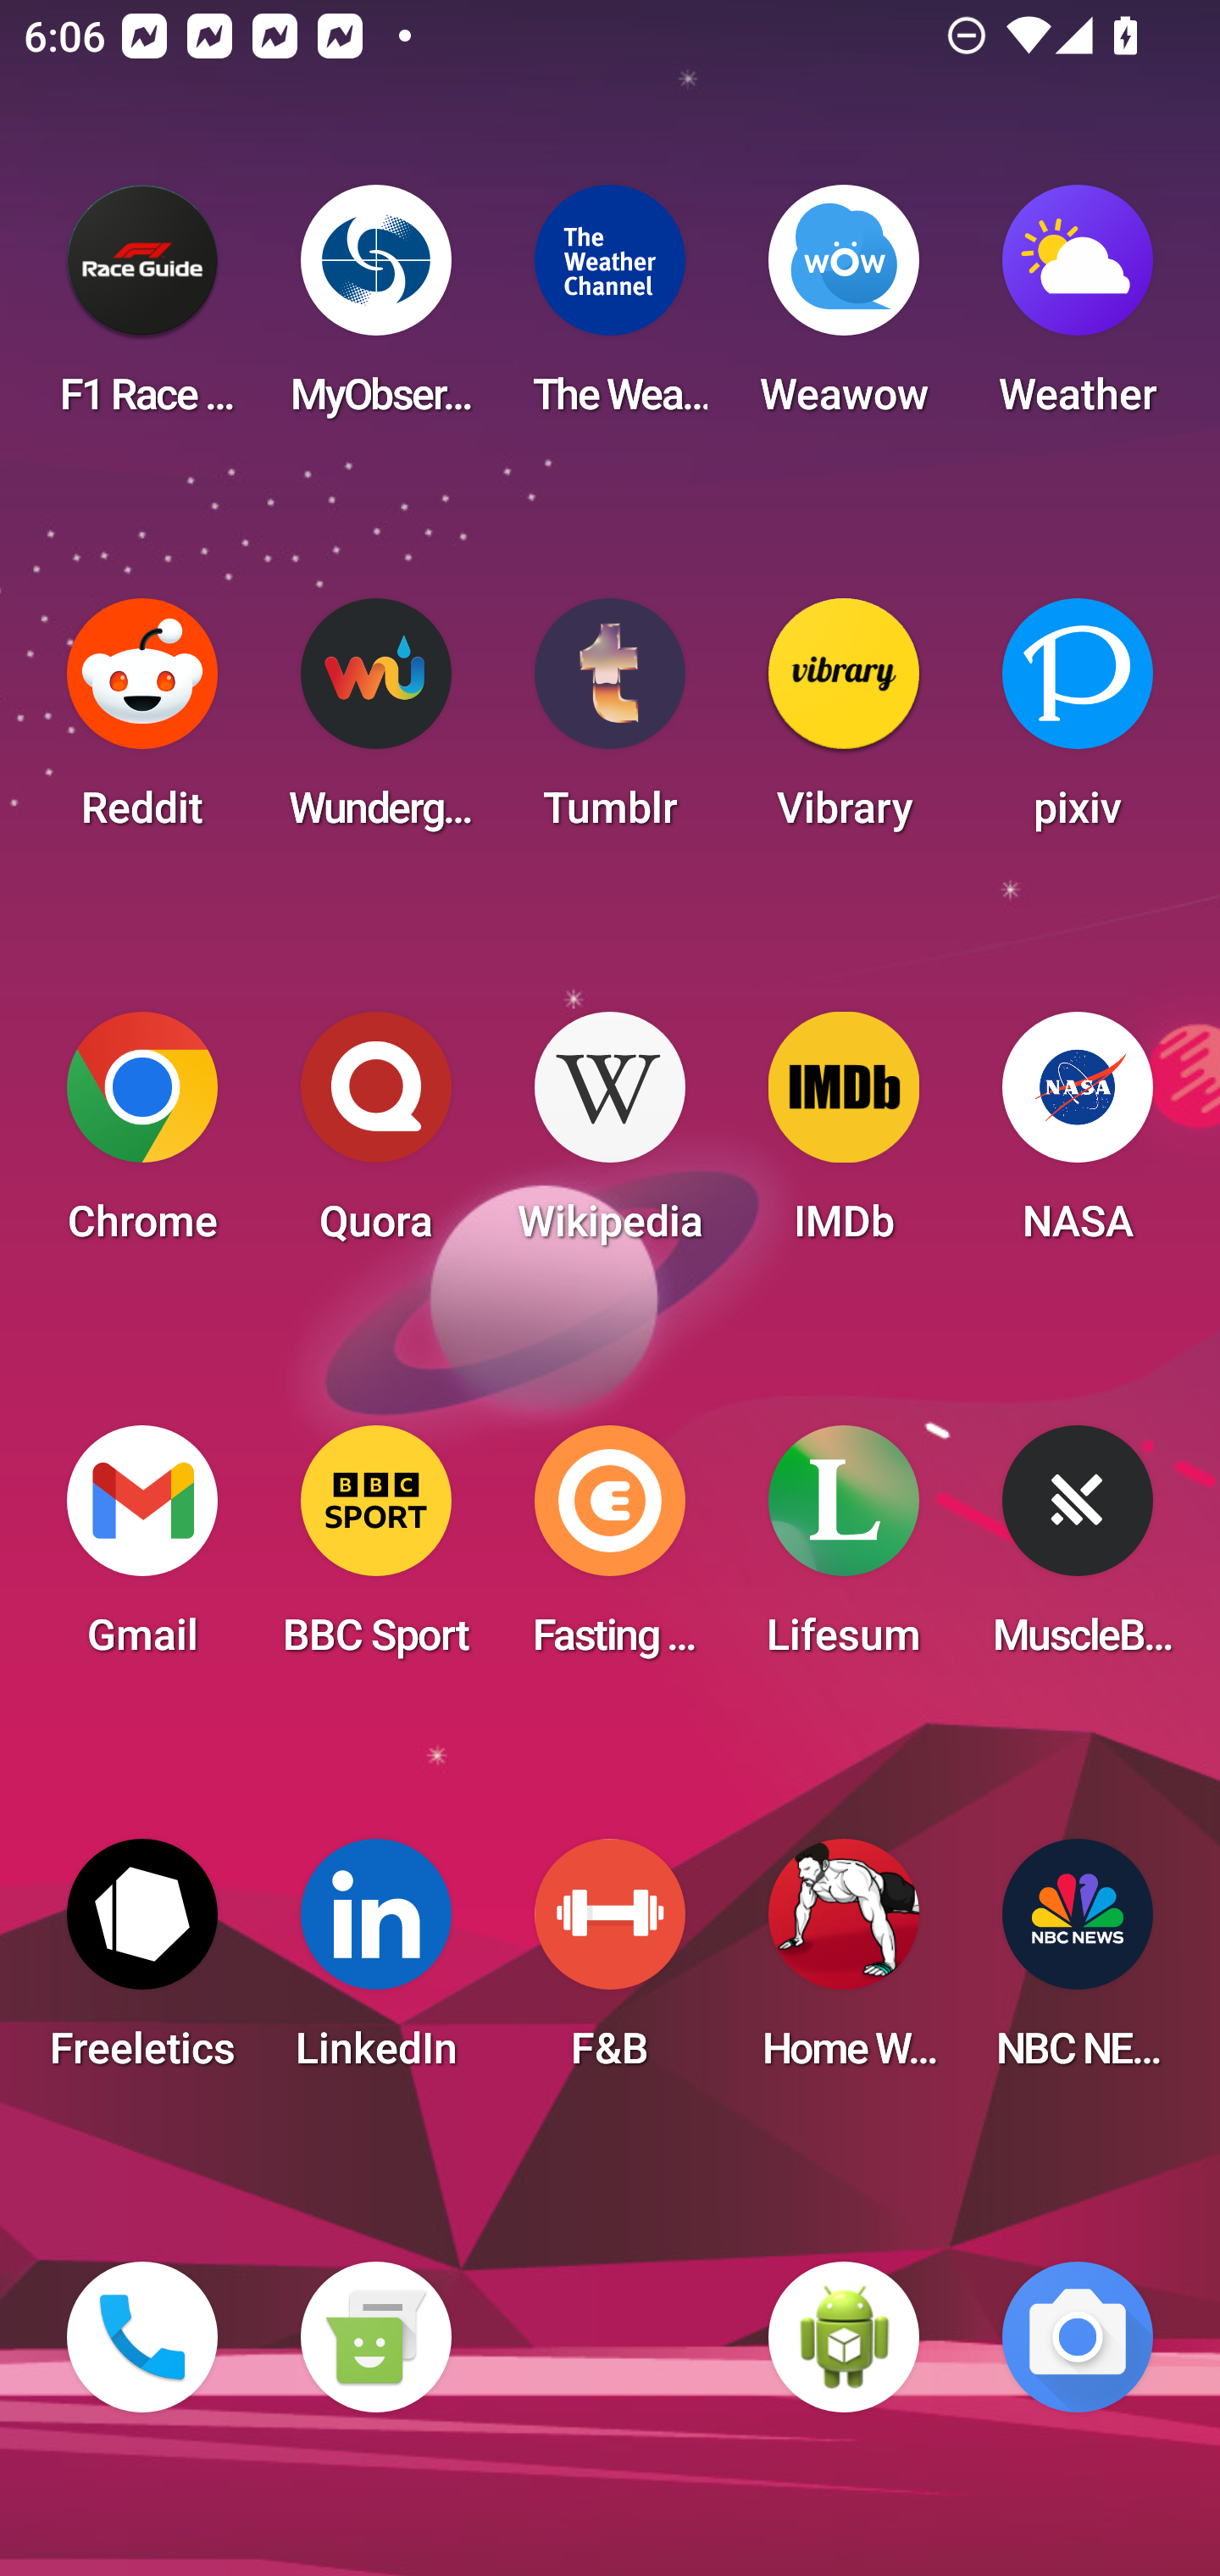 The image size is (1220, 2576). Describe the element at coordinates (844, 310) in the screenshot. I see `Weawow` at that location.